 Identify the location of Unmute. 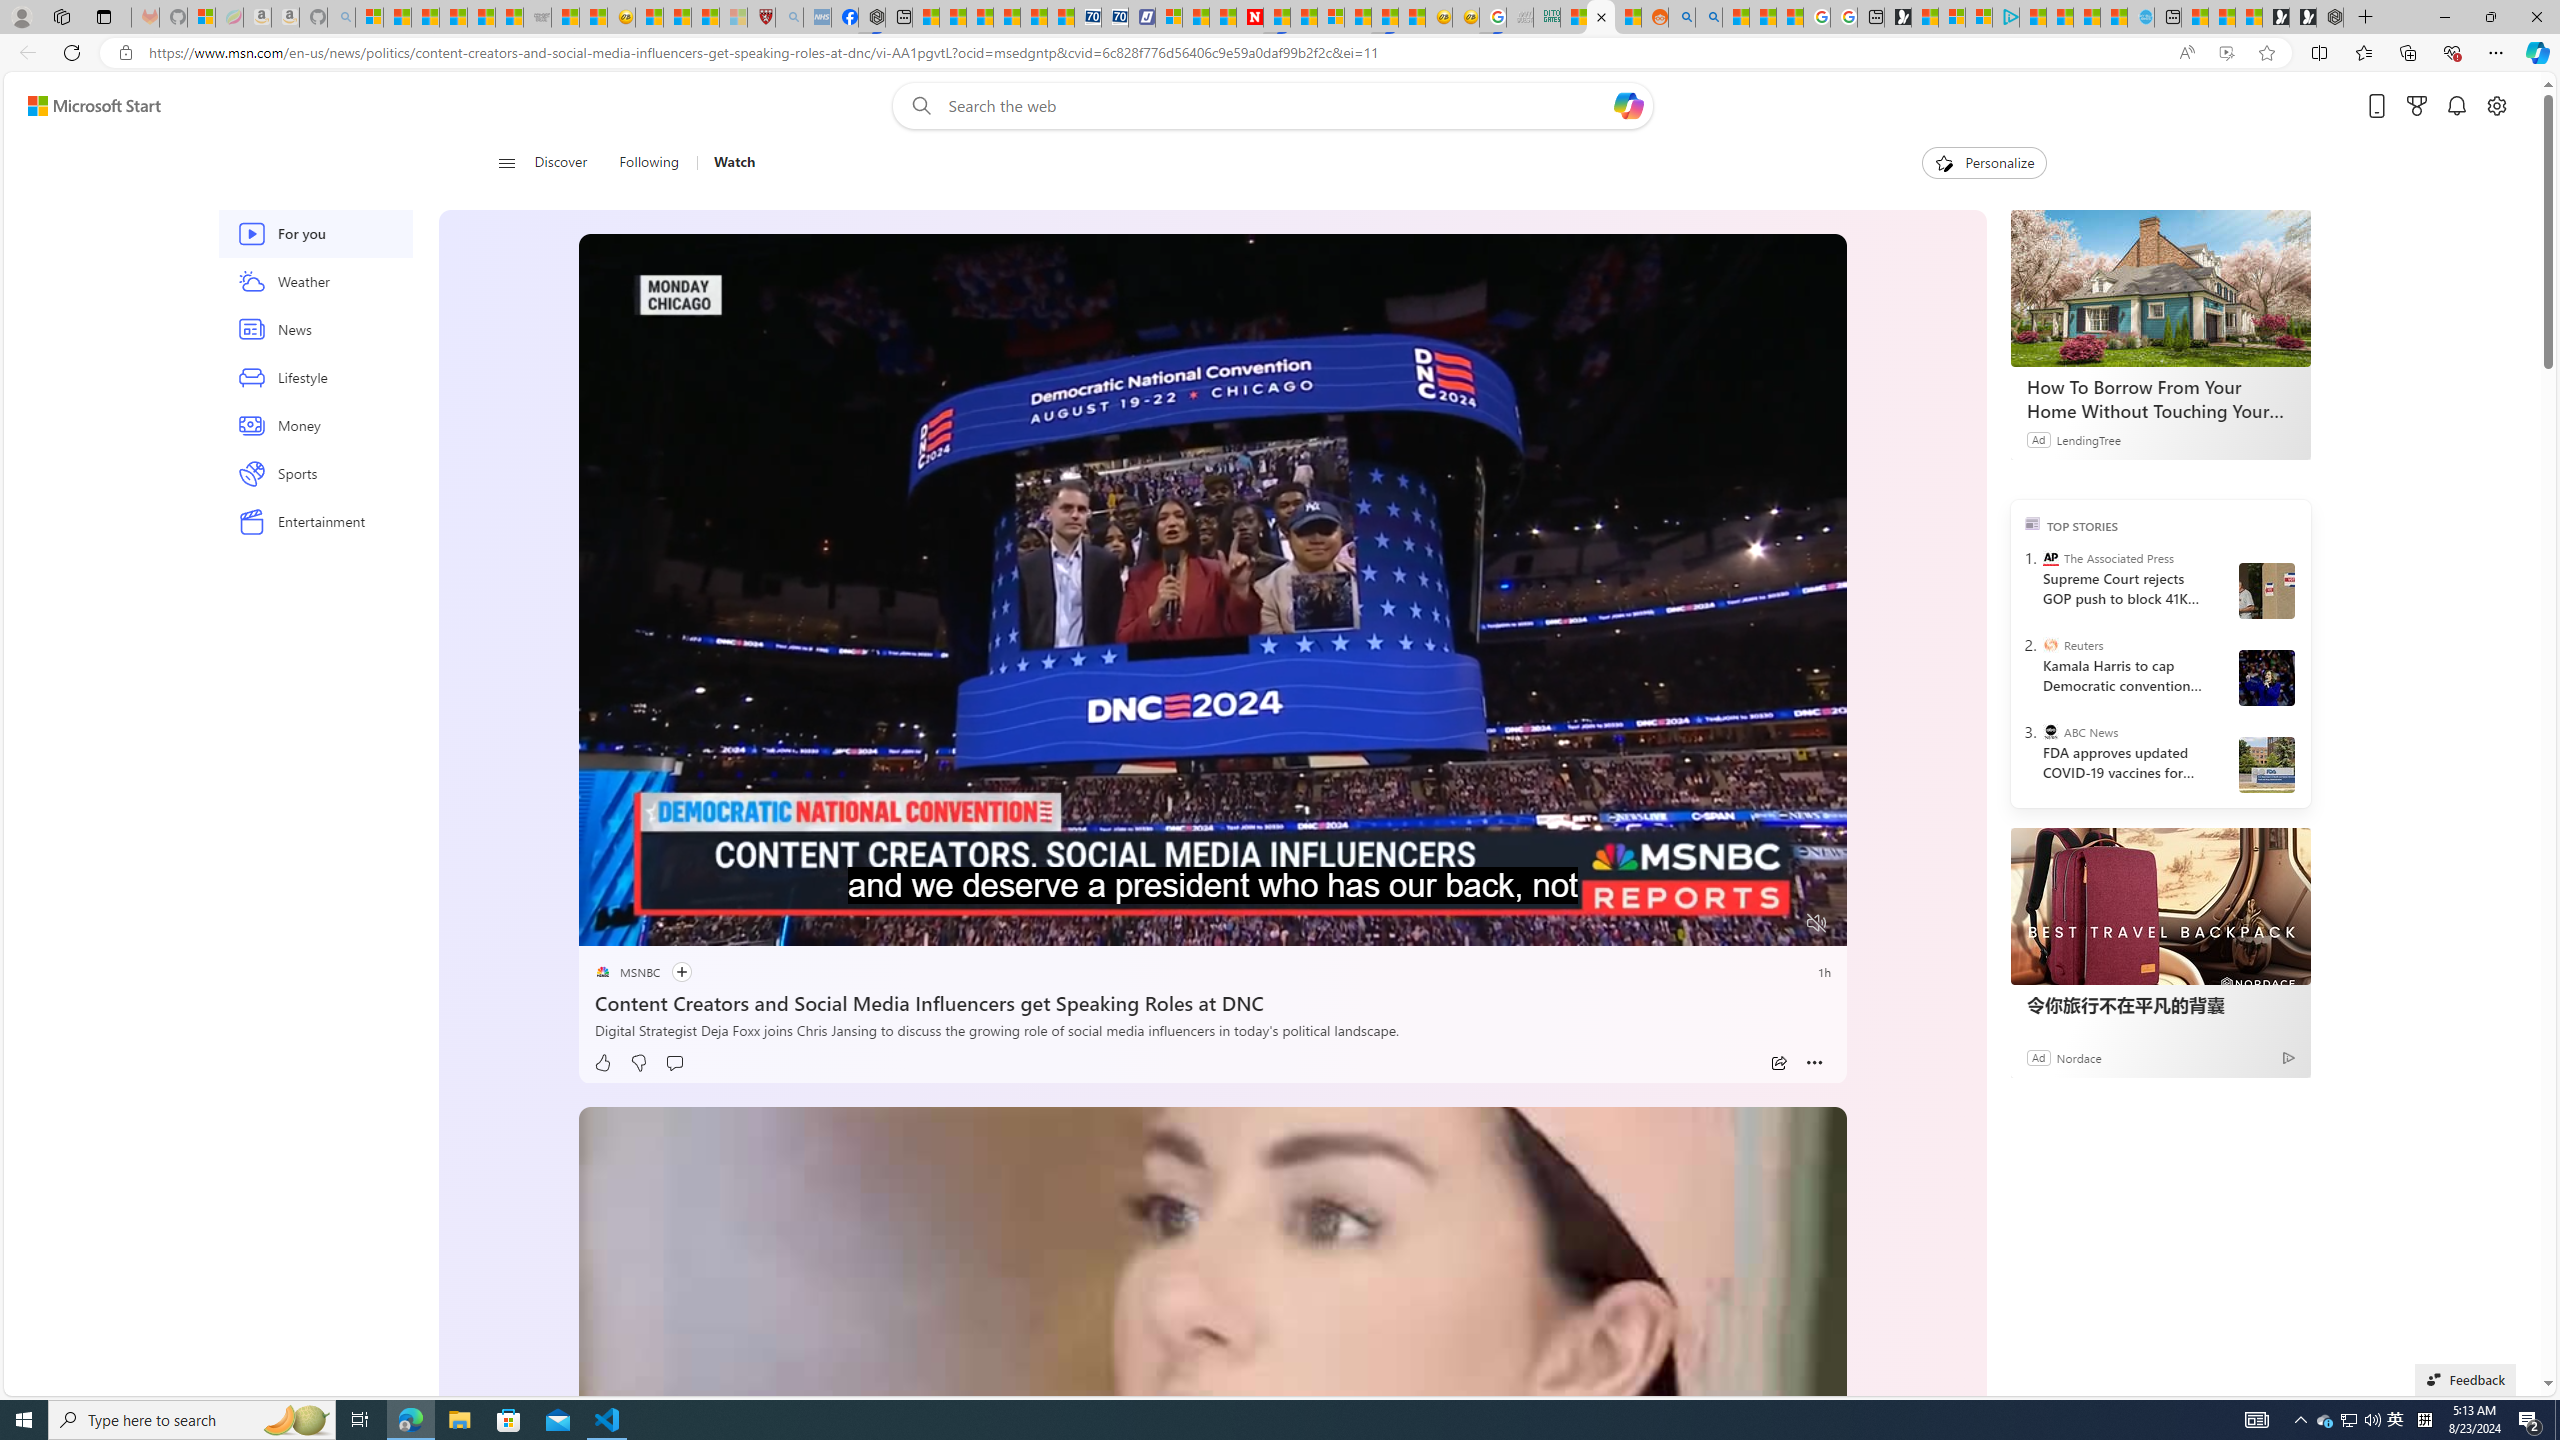
(1818, 923).